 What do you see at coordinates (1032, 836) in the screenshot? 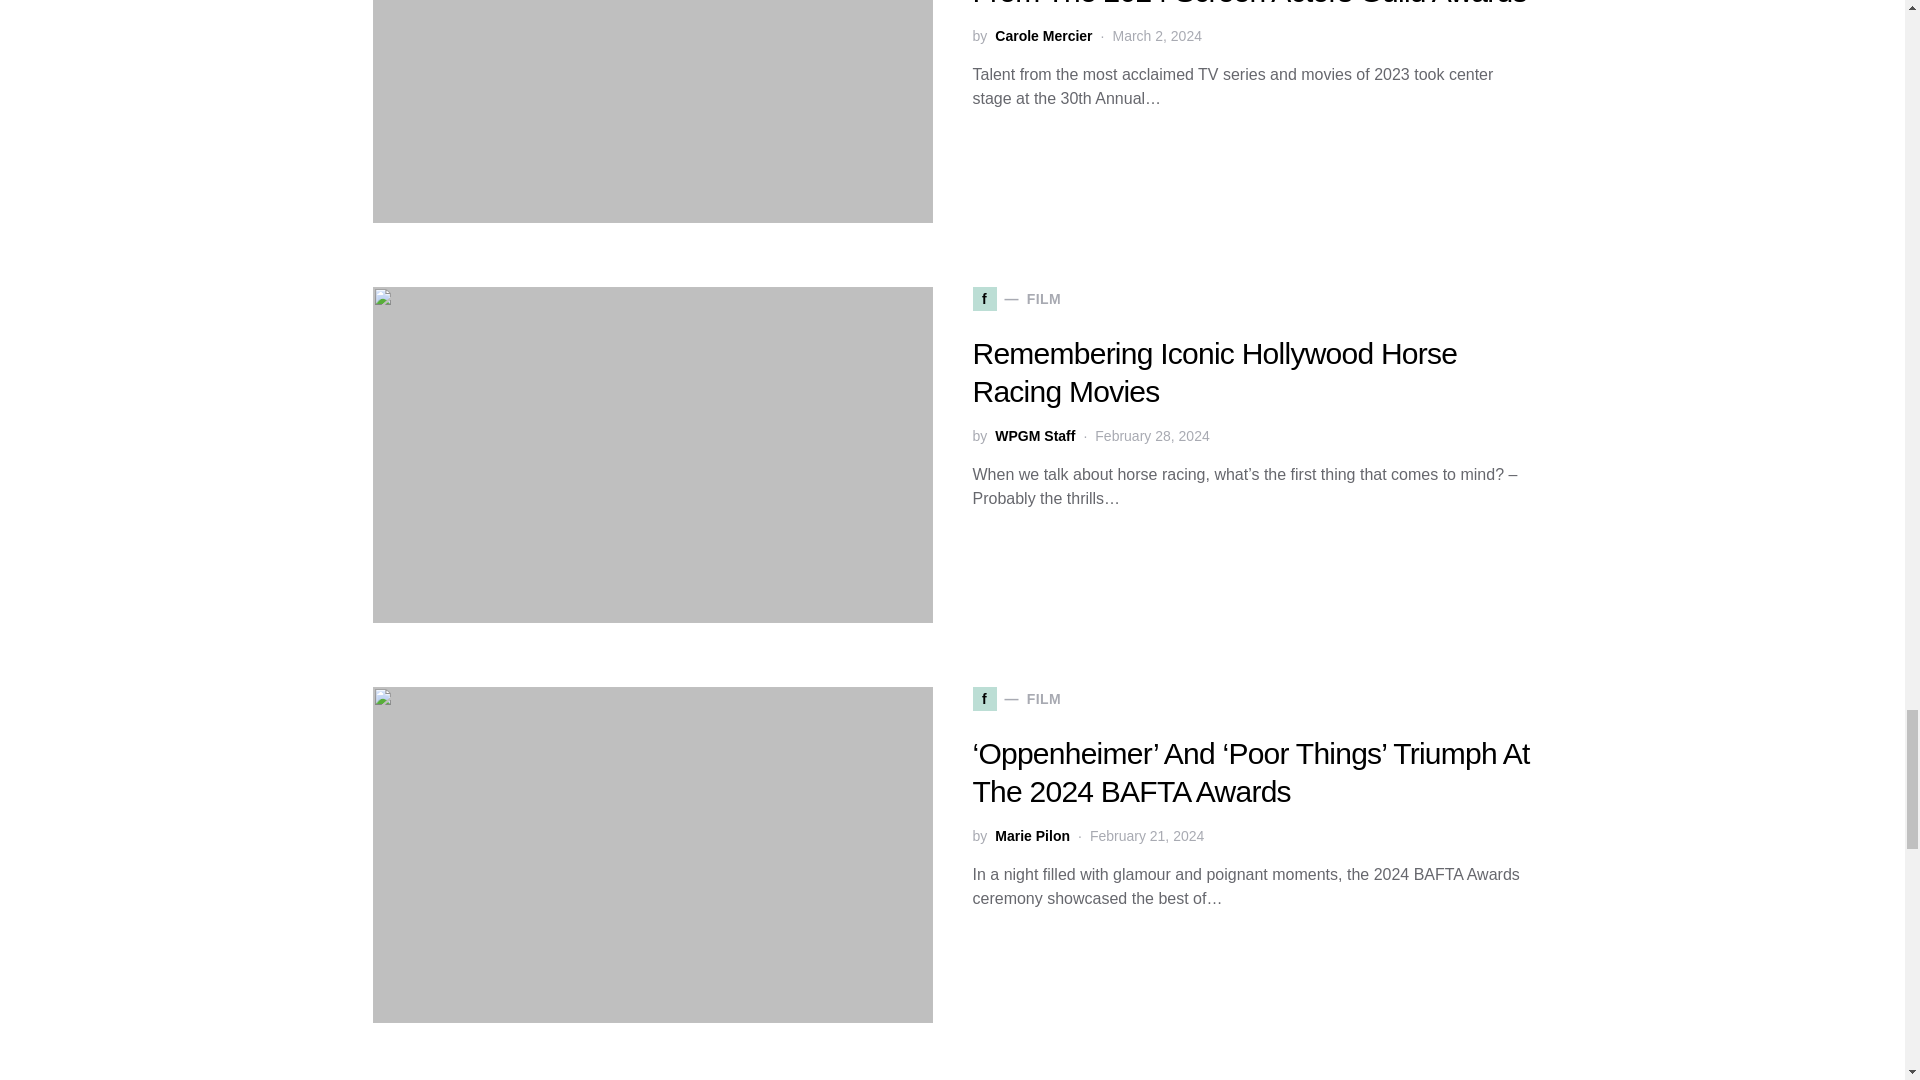
I see `View all posts by Marie Pilon` at bounding box center [1032, 836].